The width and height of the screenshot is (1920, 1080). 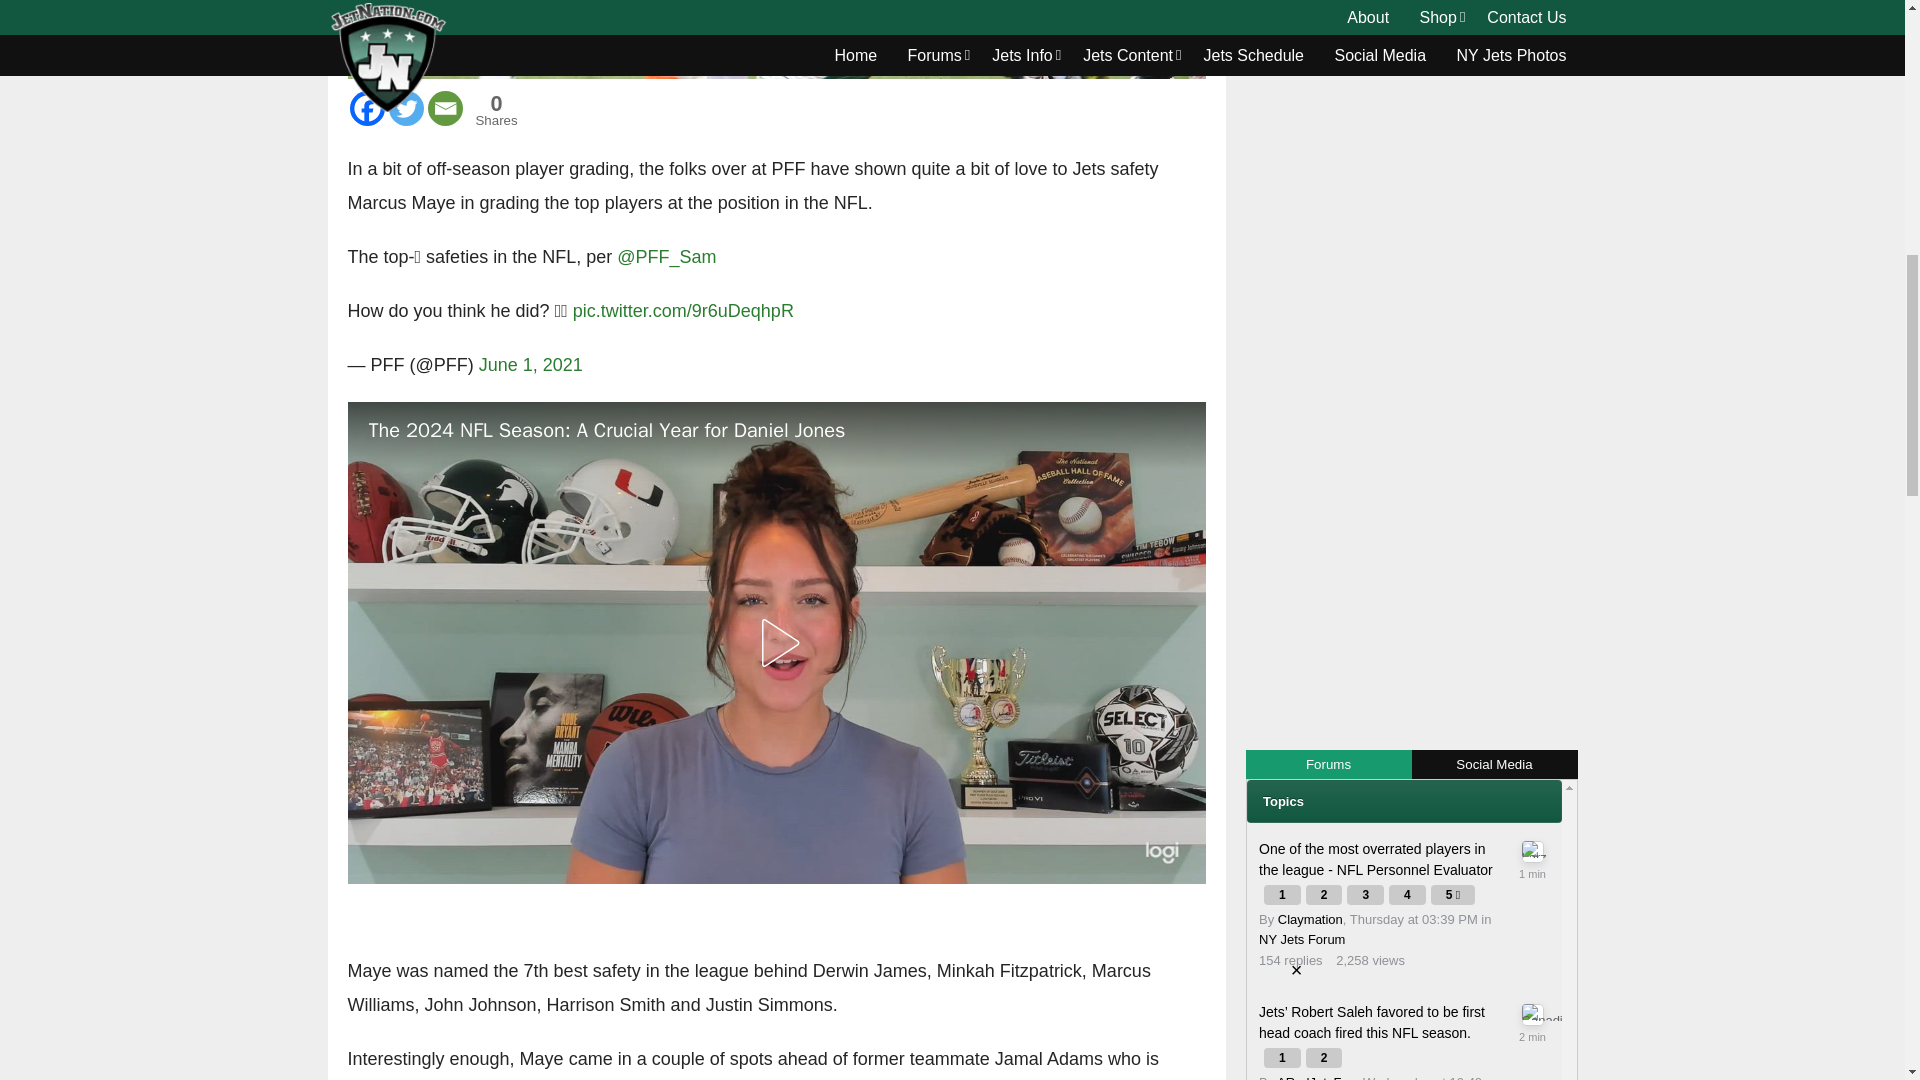 I want to click on Email, so click(x=445, y=108).